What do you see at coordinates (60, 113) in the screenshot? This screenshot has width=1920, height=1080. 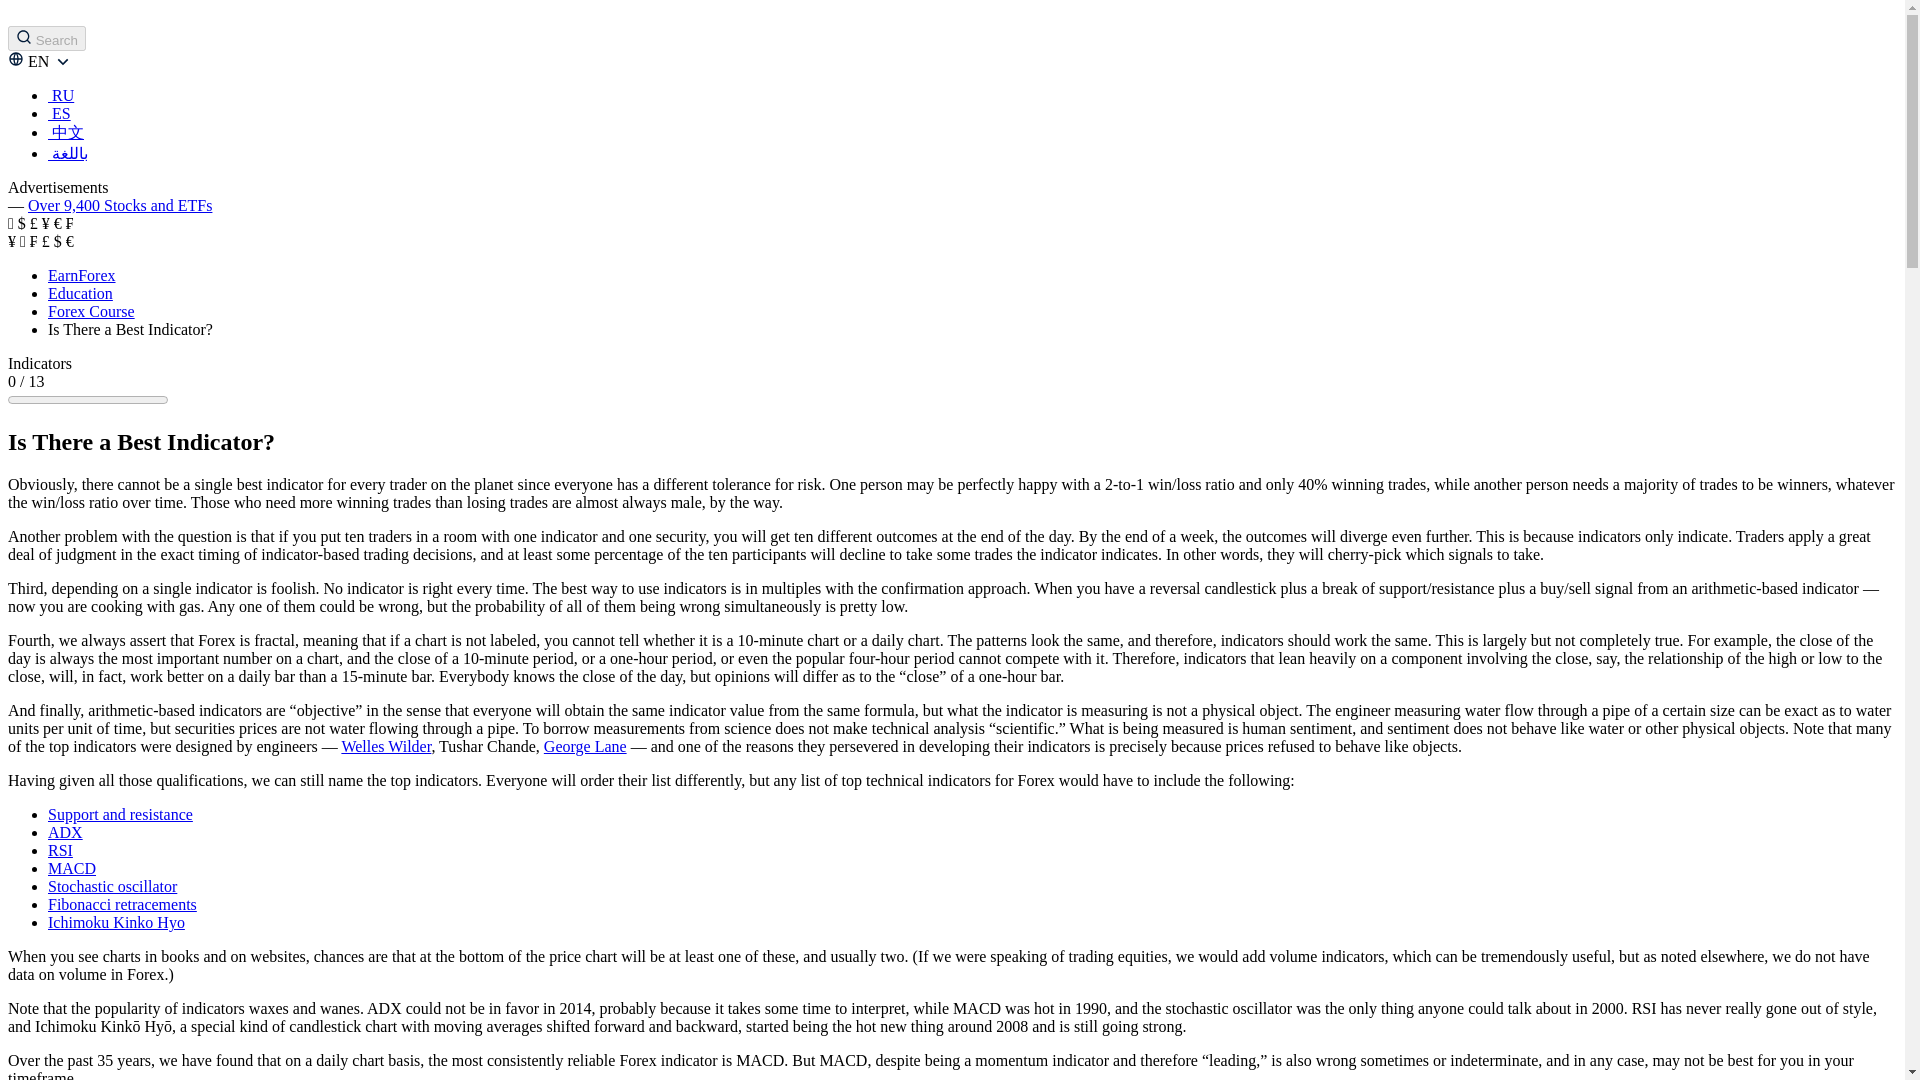 I see `ES` at bounding box center [60, 113].